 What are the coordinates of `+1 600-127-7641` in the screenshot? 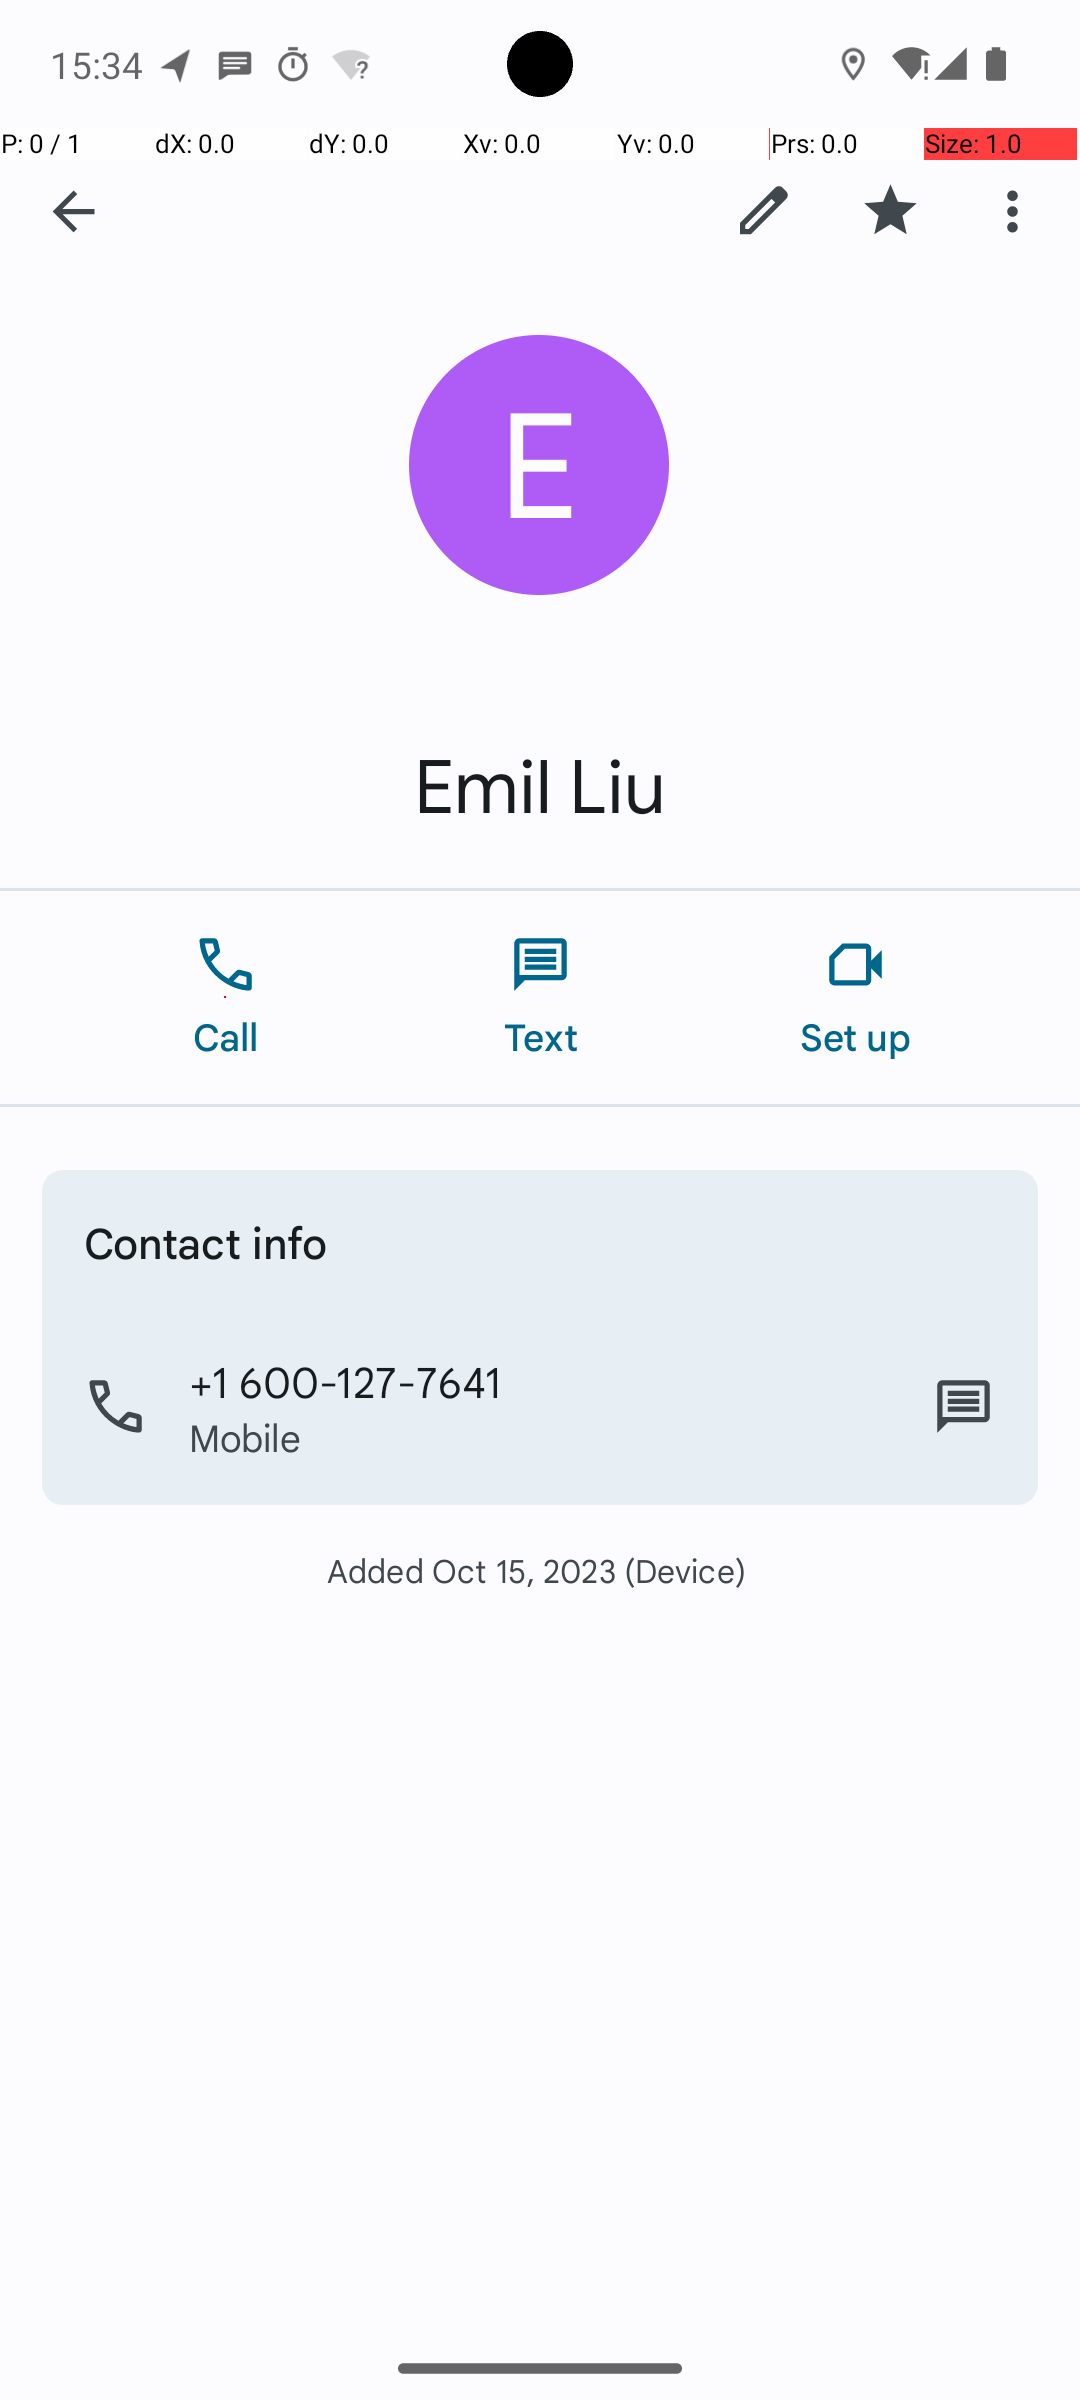 It's located at (346, 1381).